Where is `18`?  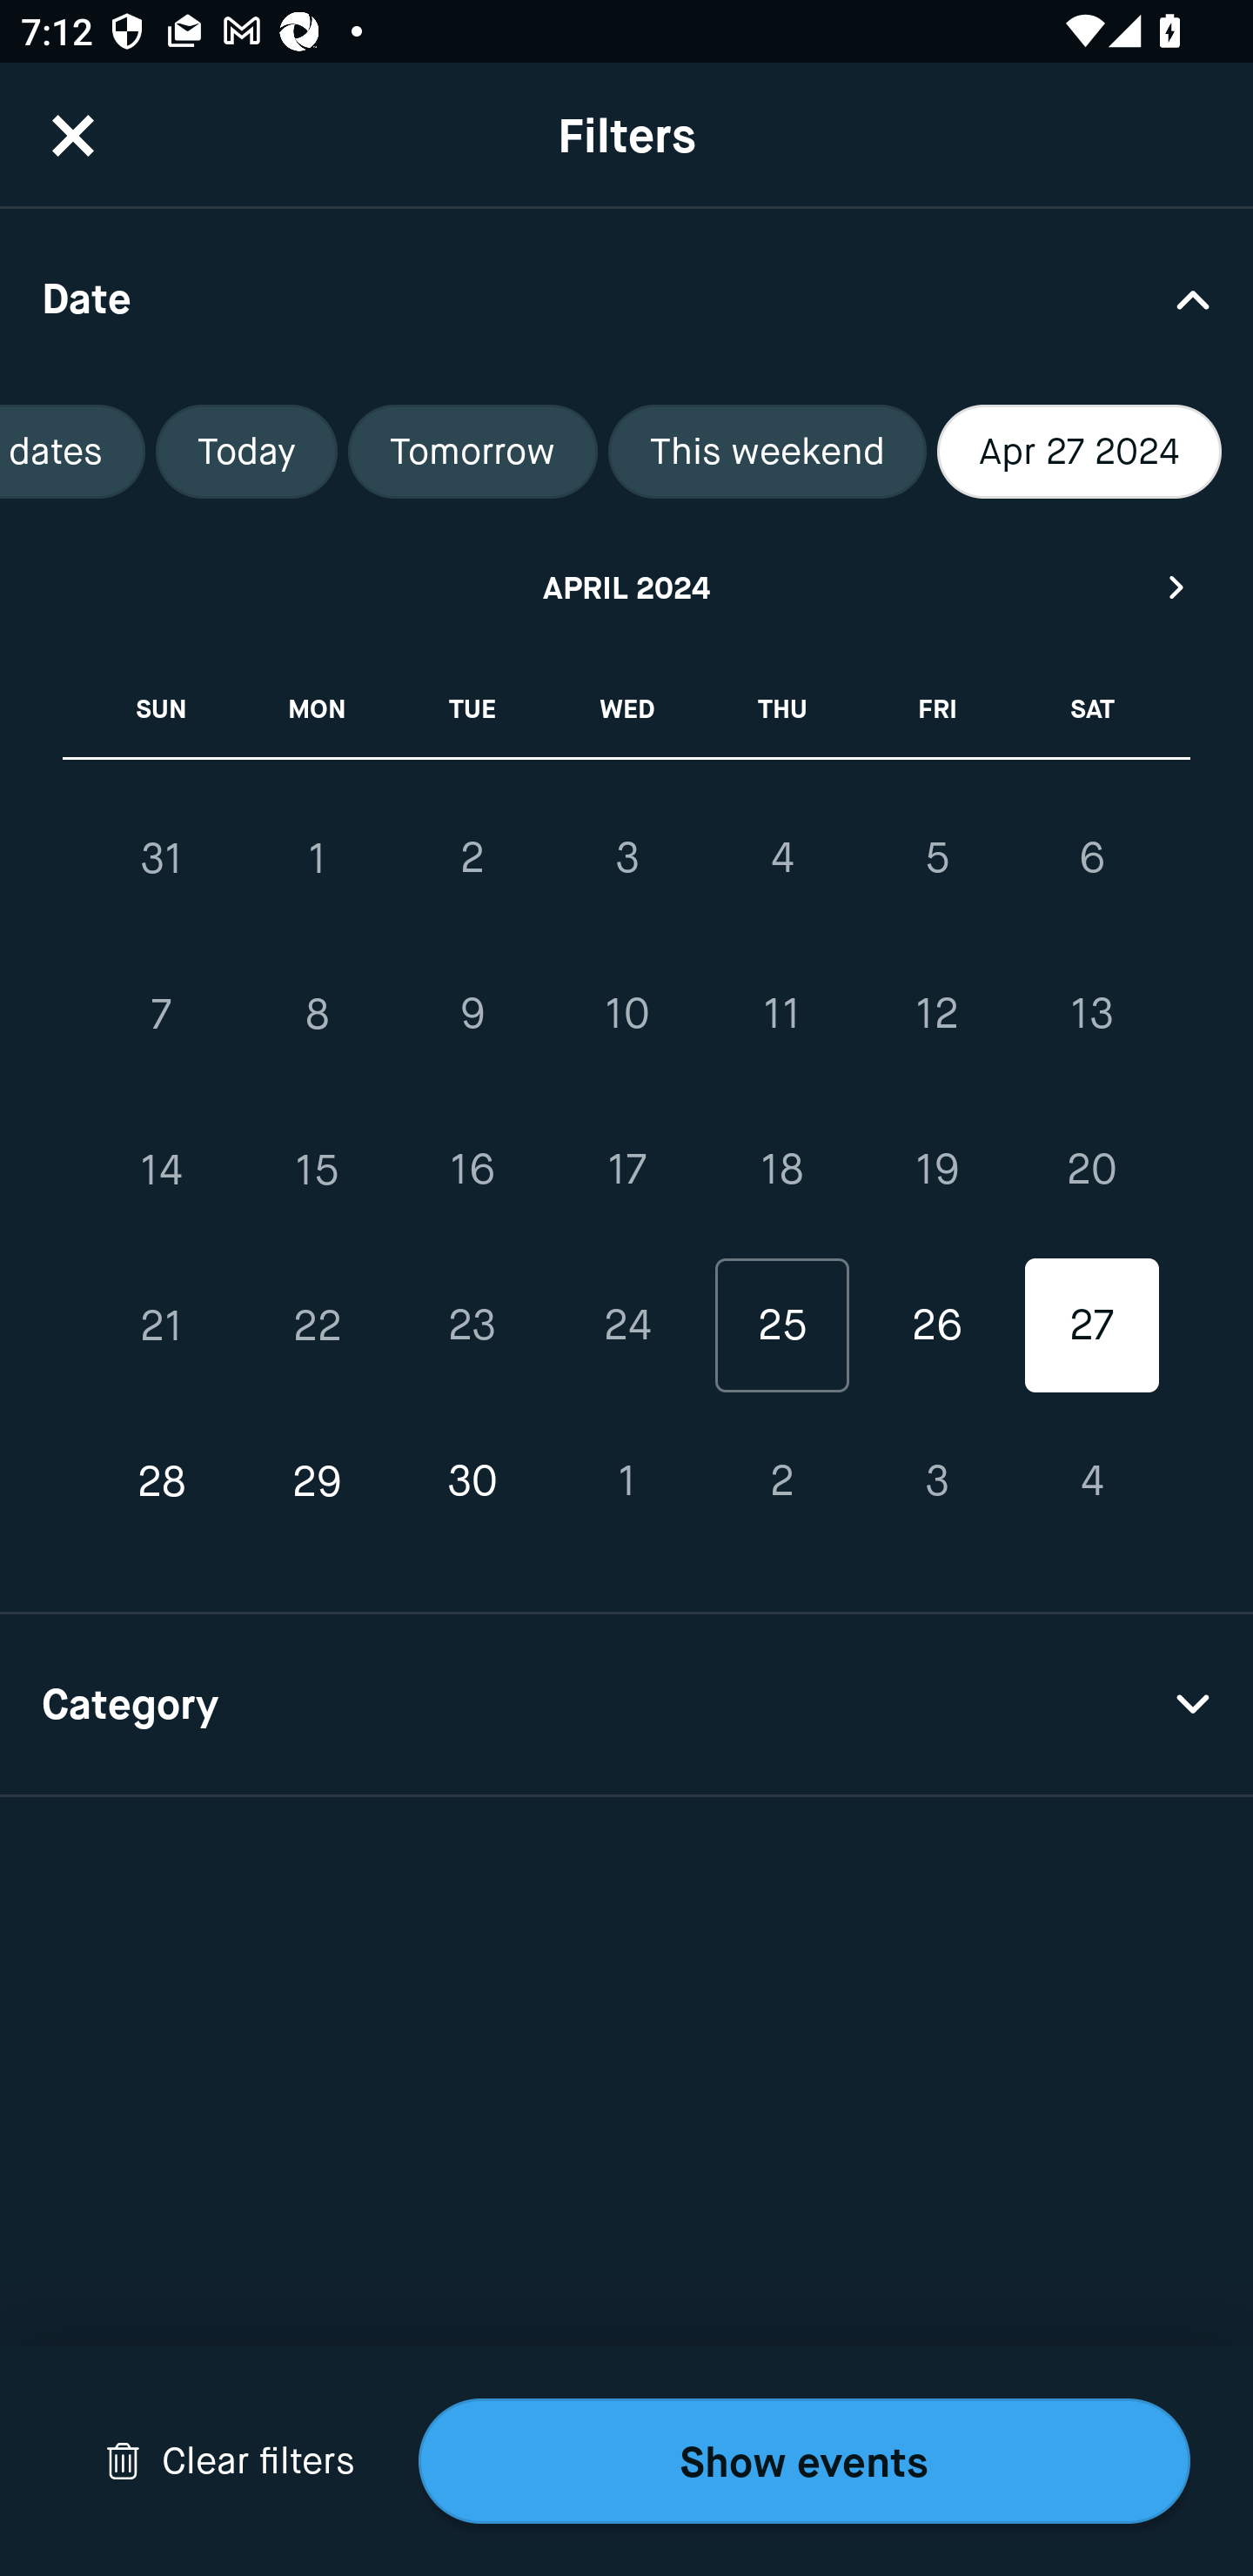 18 is located at coordinates (781, 1170).